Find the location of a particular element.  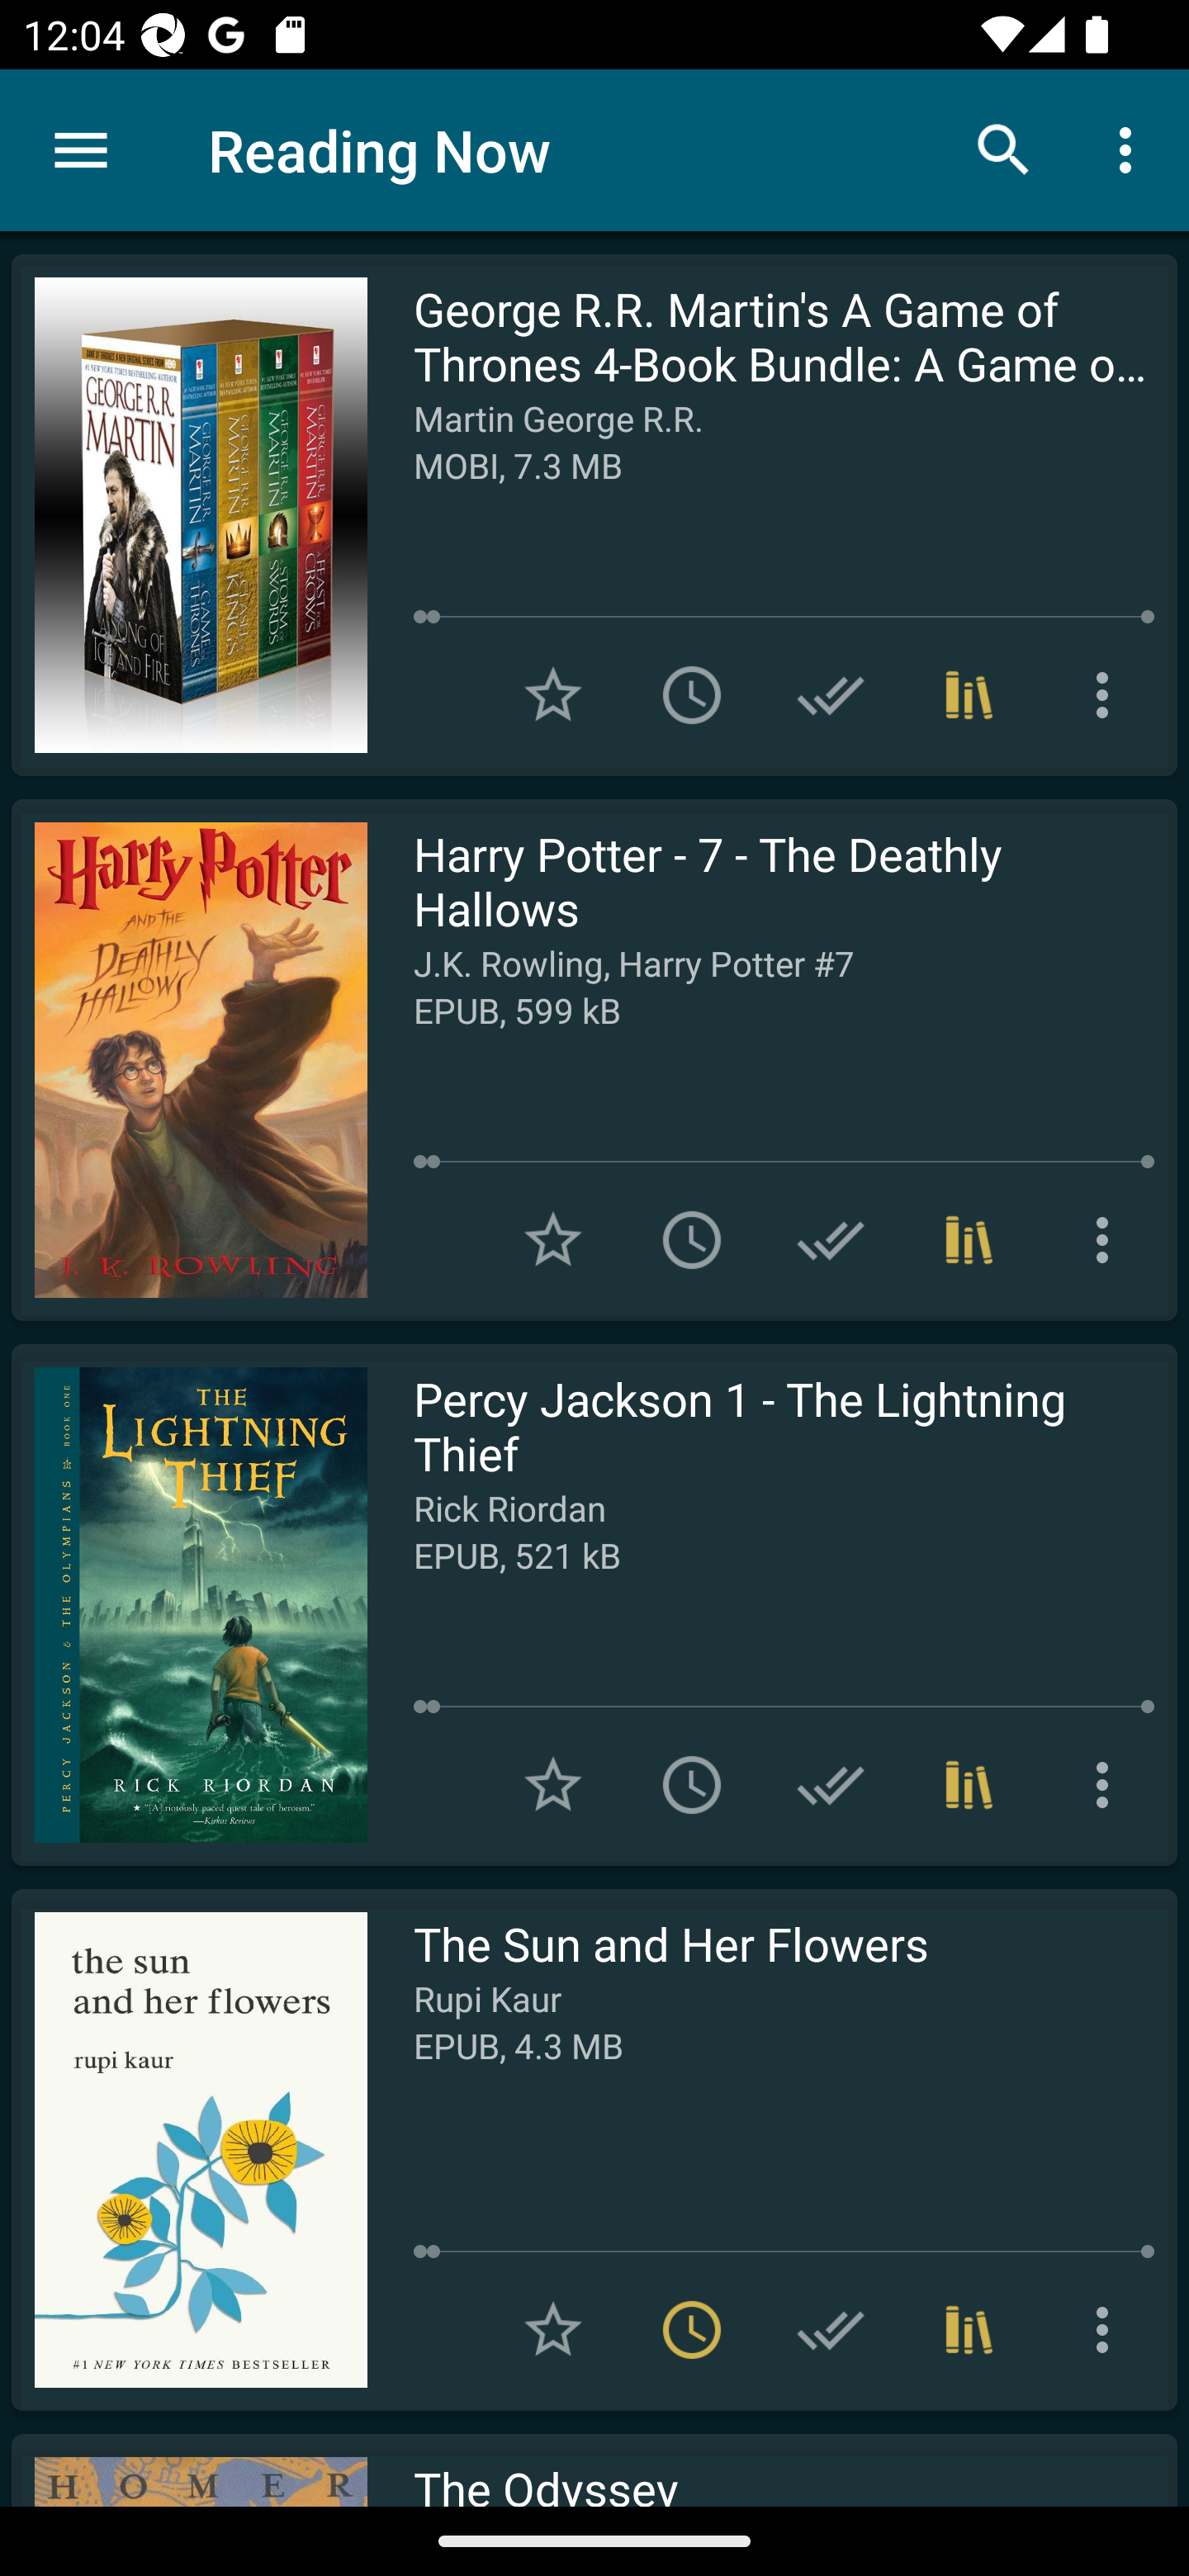

Search books & documents is located at coordinates (1004, 149).